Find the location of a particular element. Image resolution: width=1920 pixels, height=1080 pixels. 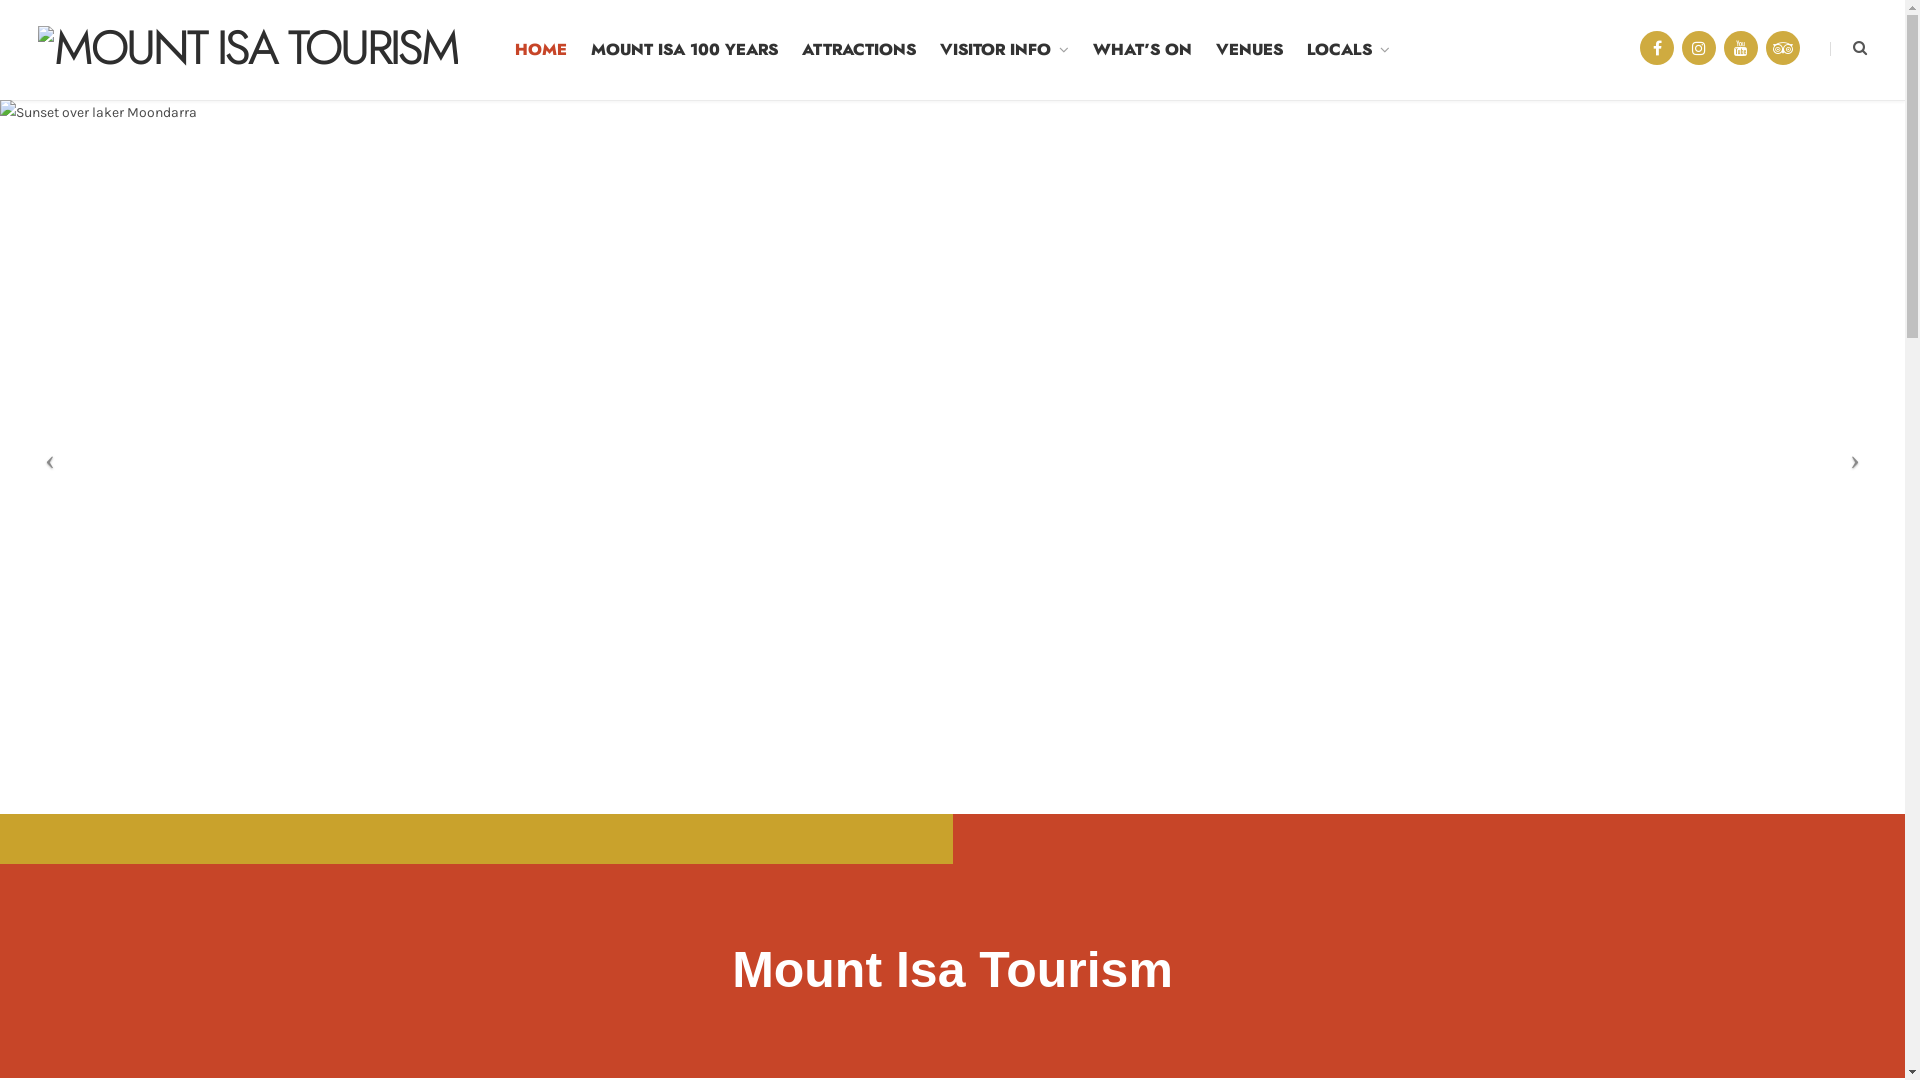

Facebook is located at coordinates (1657, 48).